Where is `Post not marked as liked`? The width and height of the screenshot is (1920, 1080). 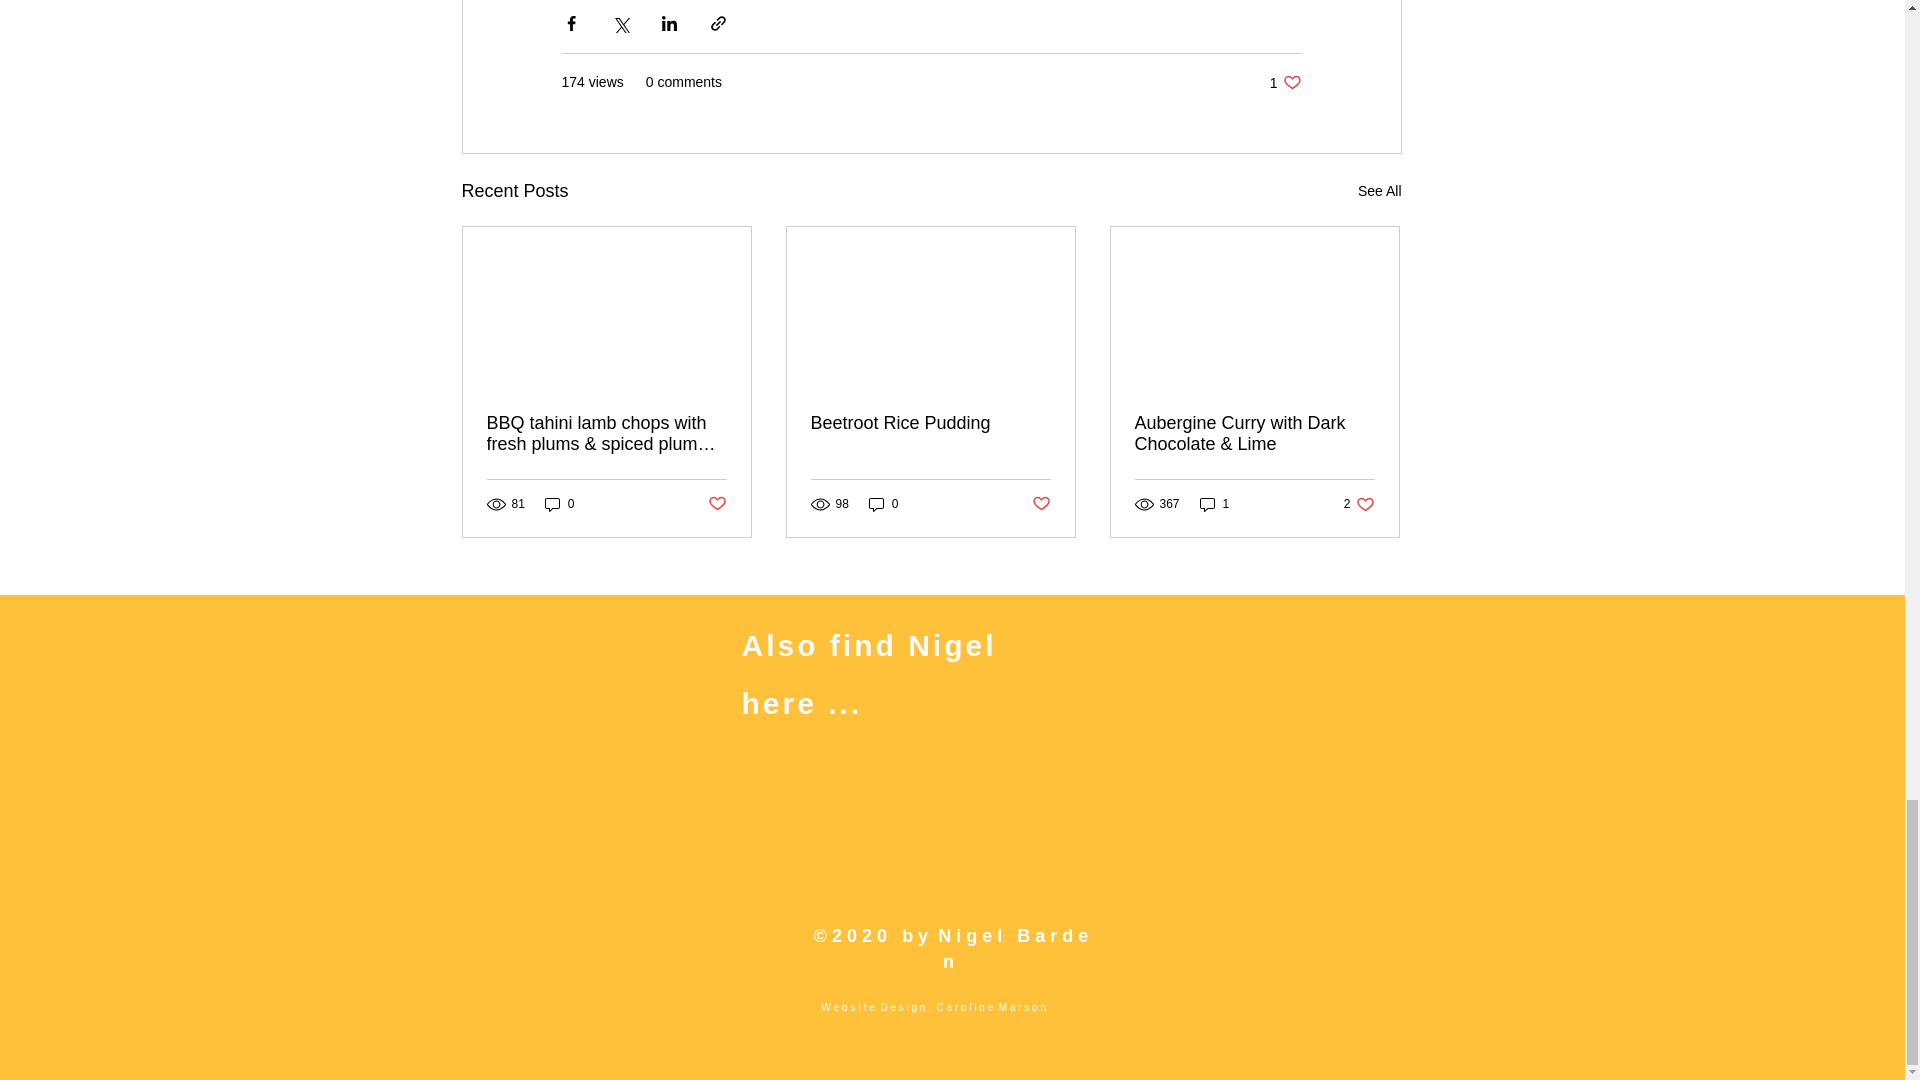
Post not marked as liked is located at coordinates (1215, 504).